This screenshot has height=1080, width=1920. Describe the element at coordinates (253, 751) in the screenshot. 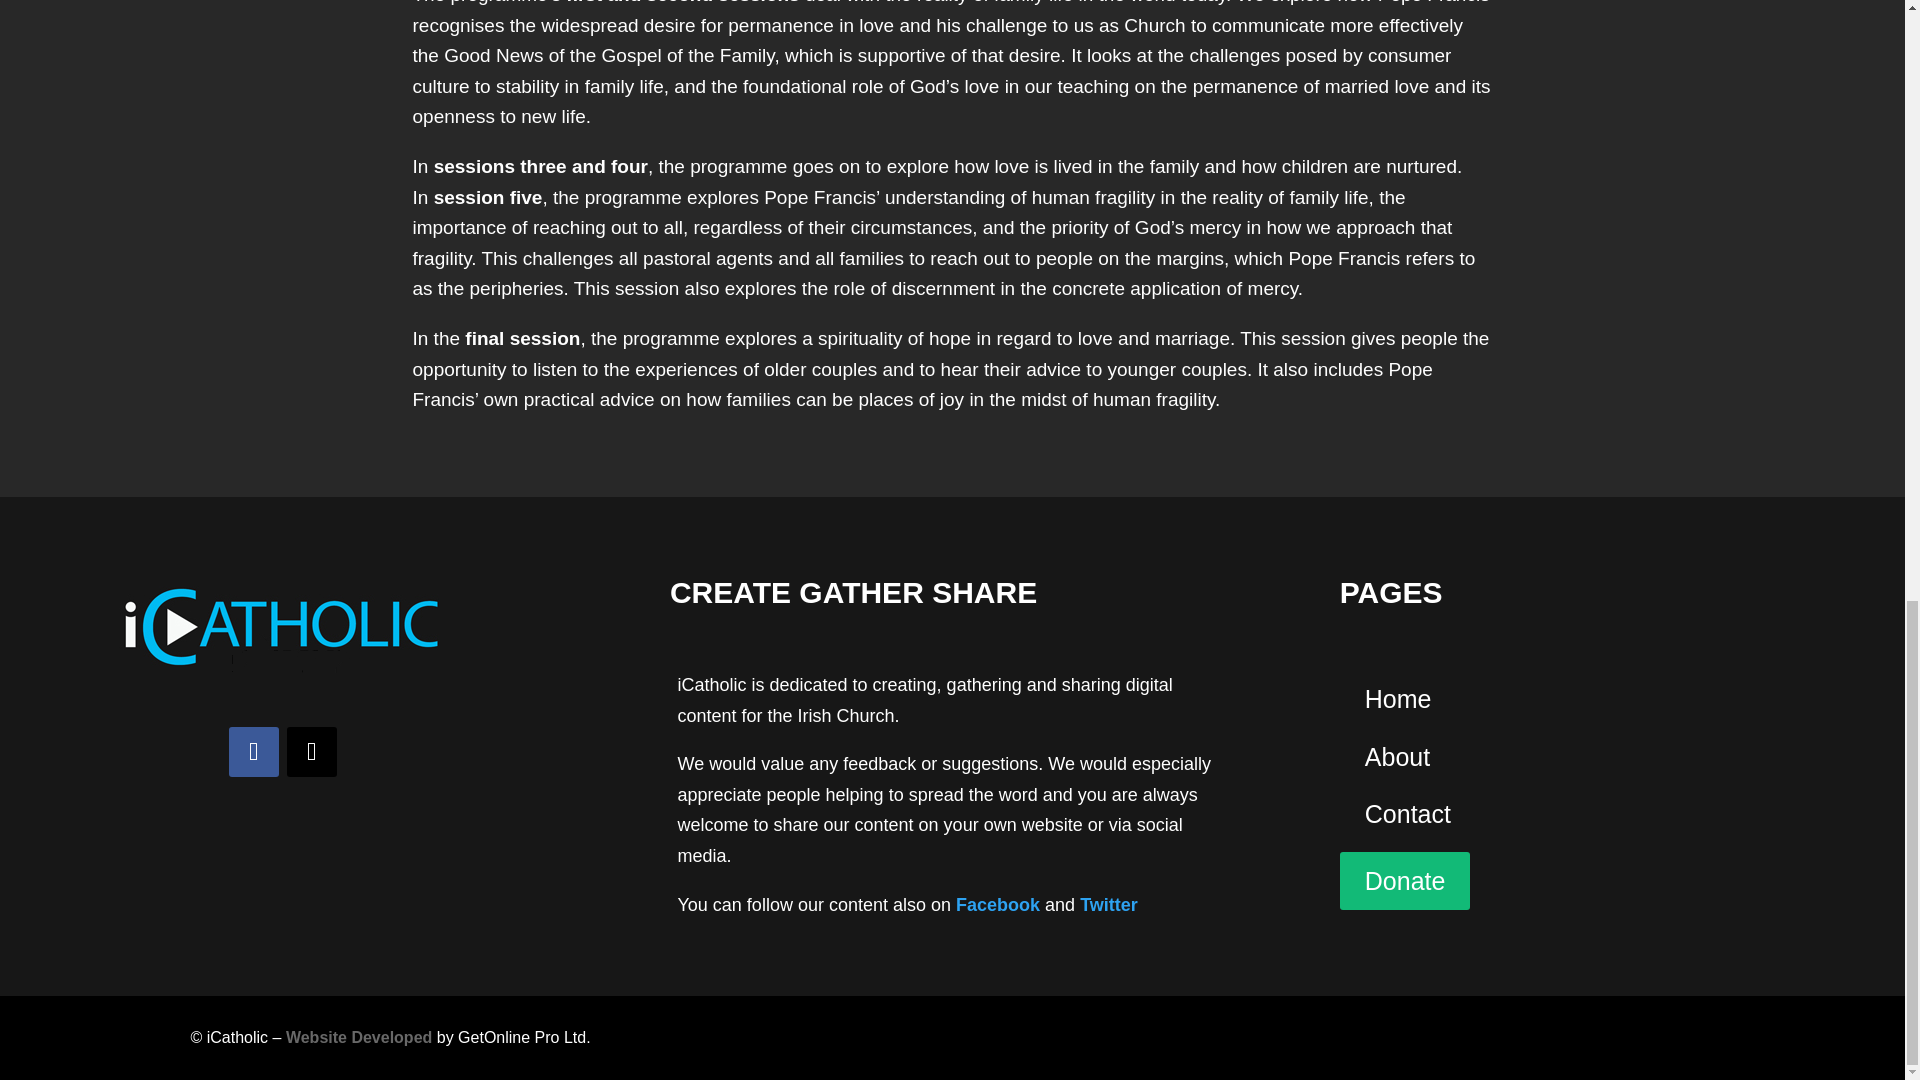

I see `Follow on Facebook` at that location.